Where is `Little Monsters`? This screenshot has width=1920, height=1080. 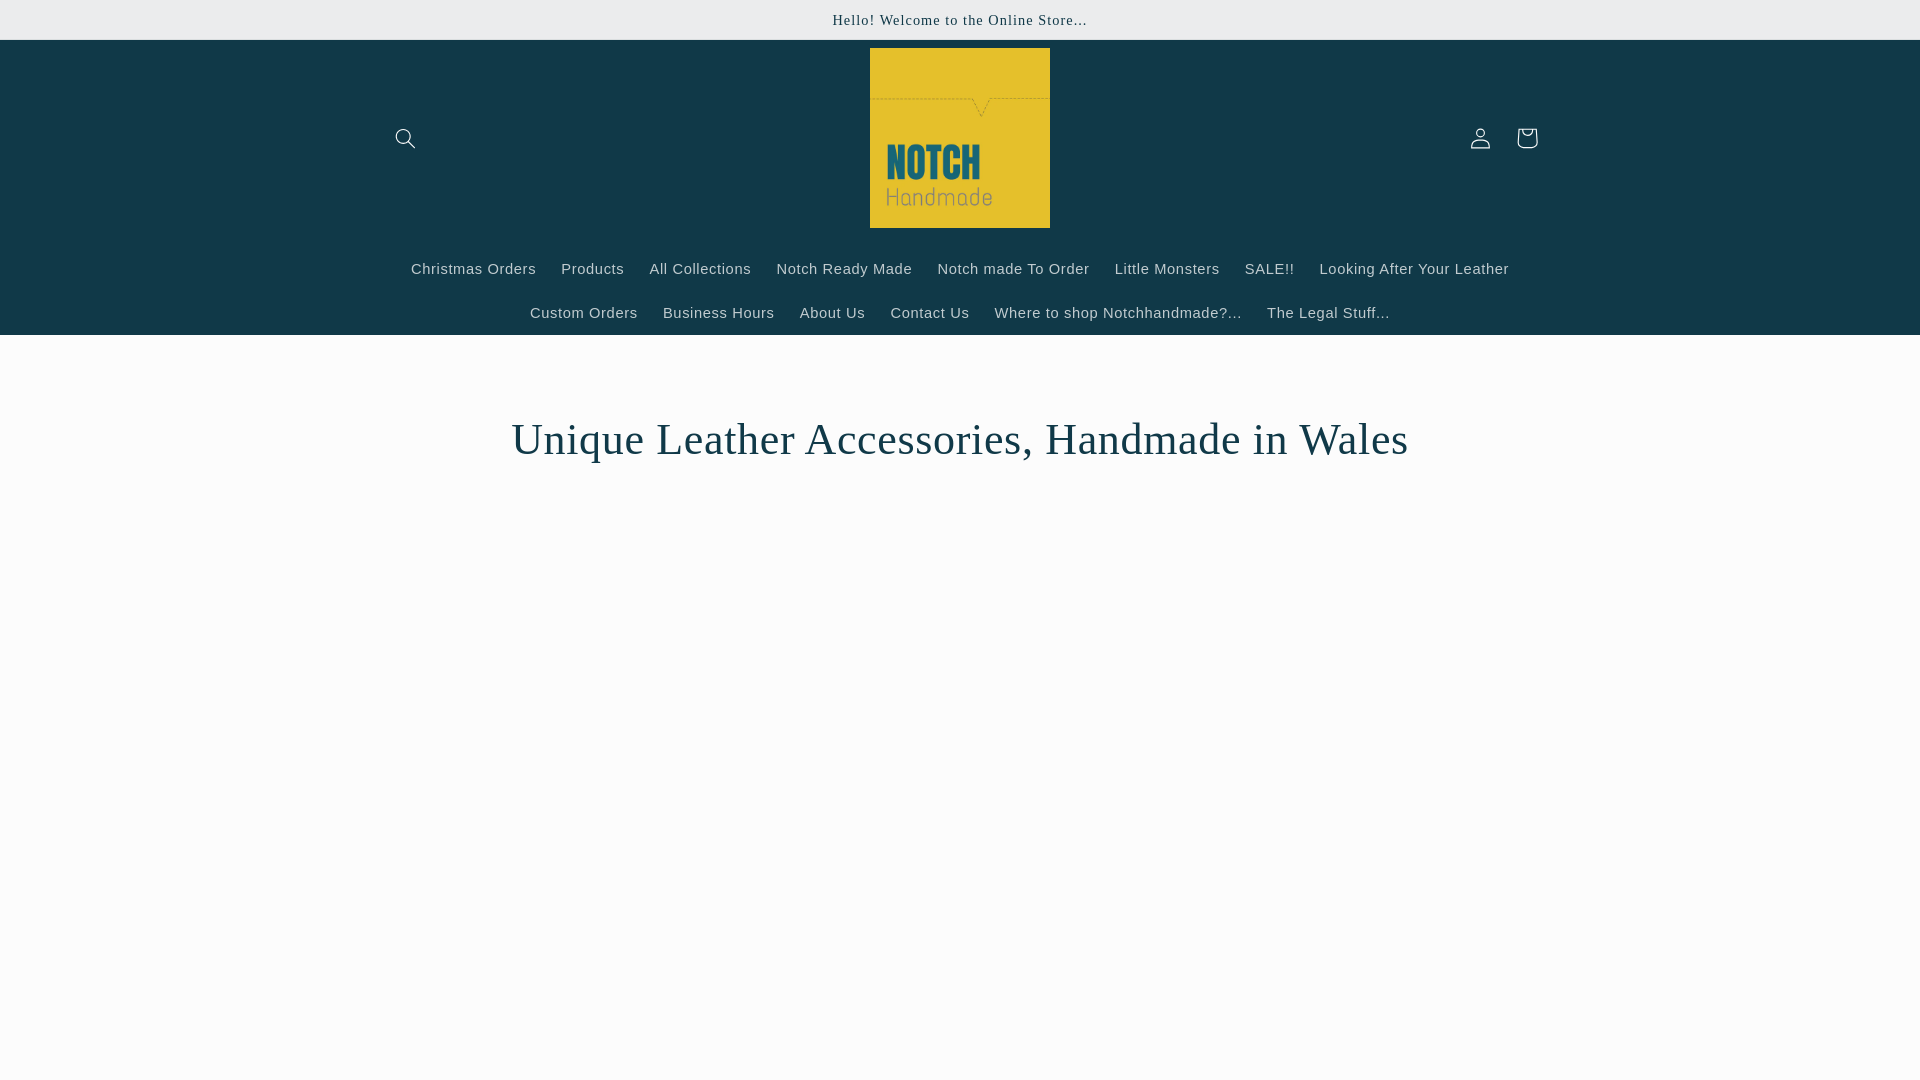
Little Monsters is located at coordinates (1167, 268).